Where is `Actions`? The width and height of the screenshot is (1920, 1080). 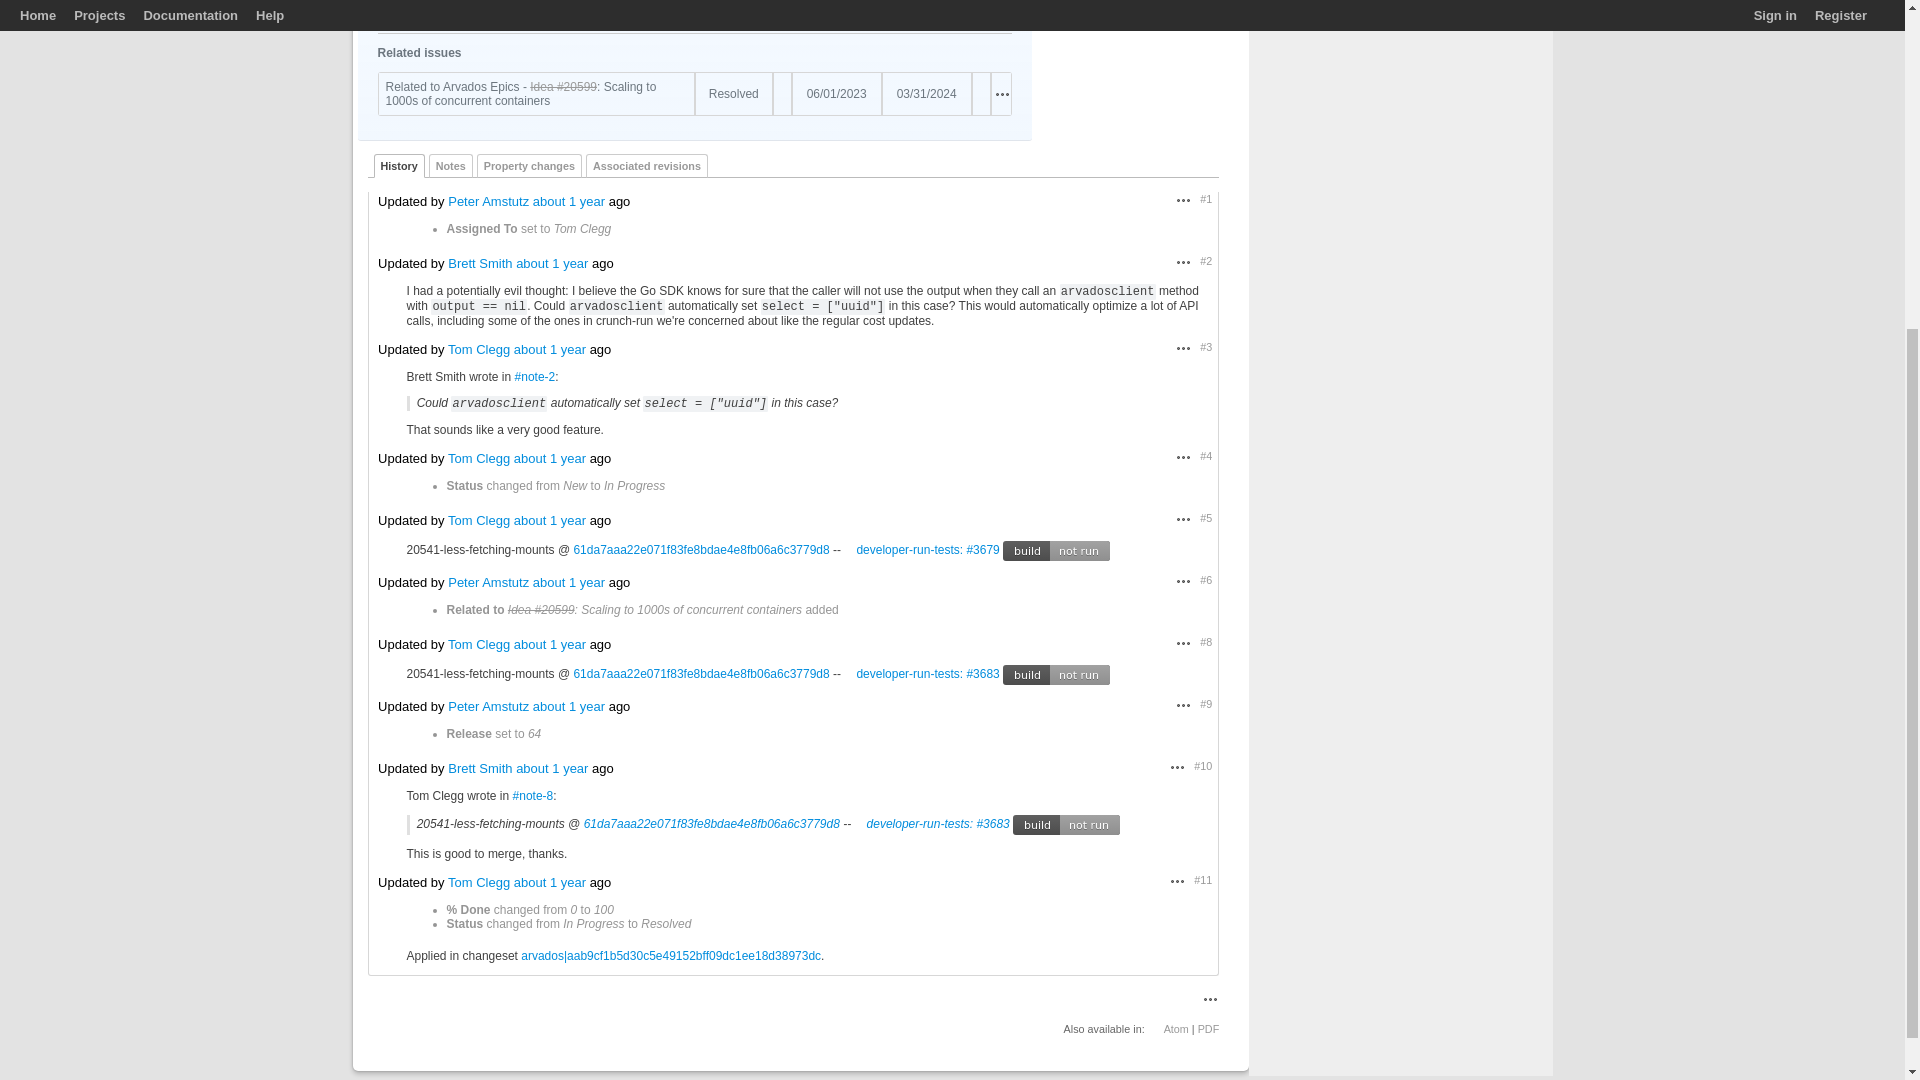 Actions is located at coordinates (1184, 262).